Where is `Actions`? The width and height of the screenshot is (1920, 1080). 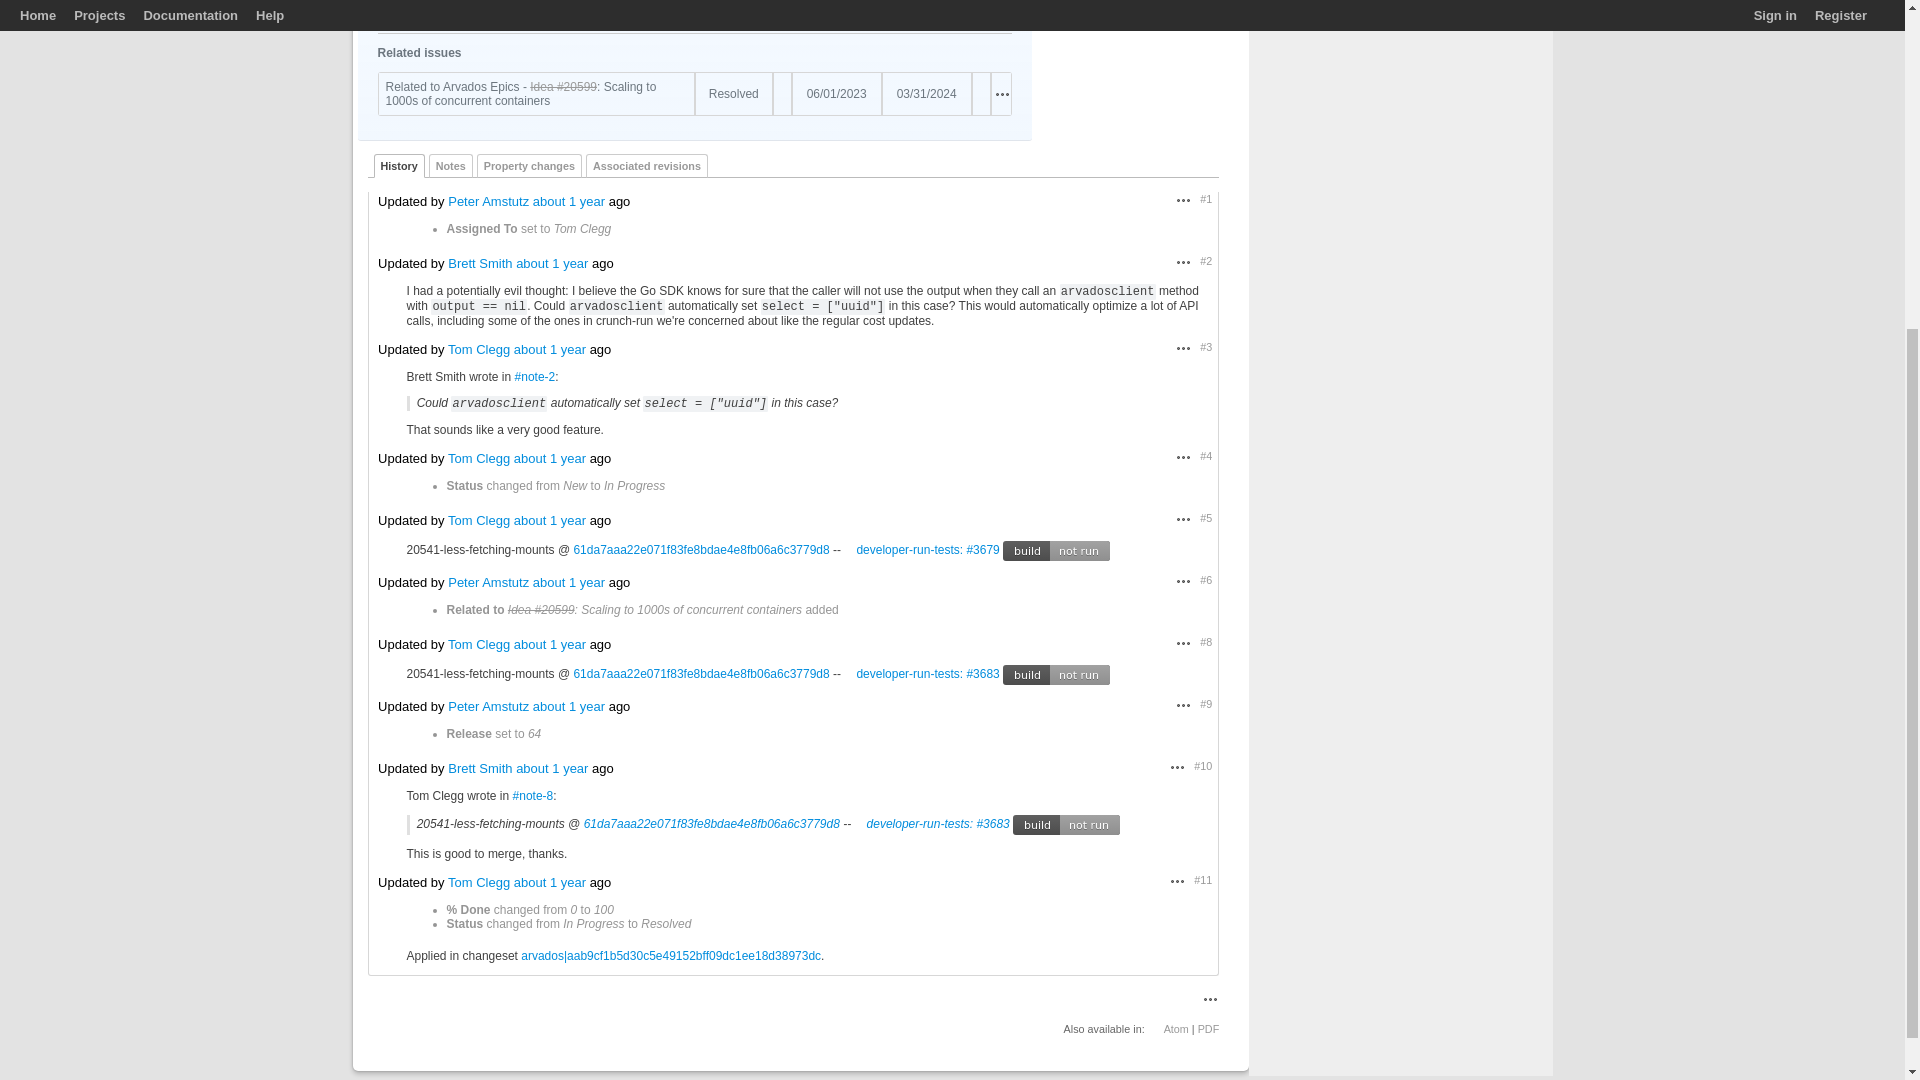 Actions is located at coordinates (1184, 262).